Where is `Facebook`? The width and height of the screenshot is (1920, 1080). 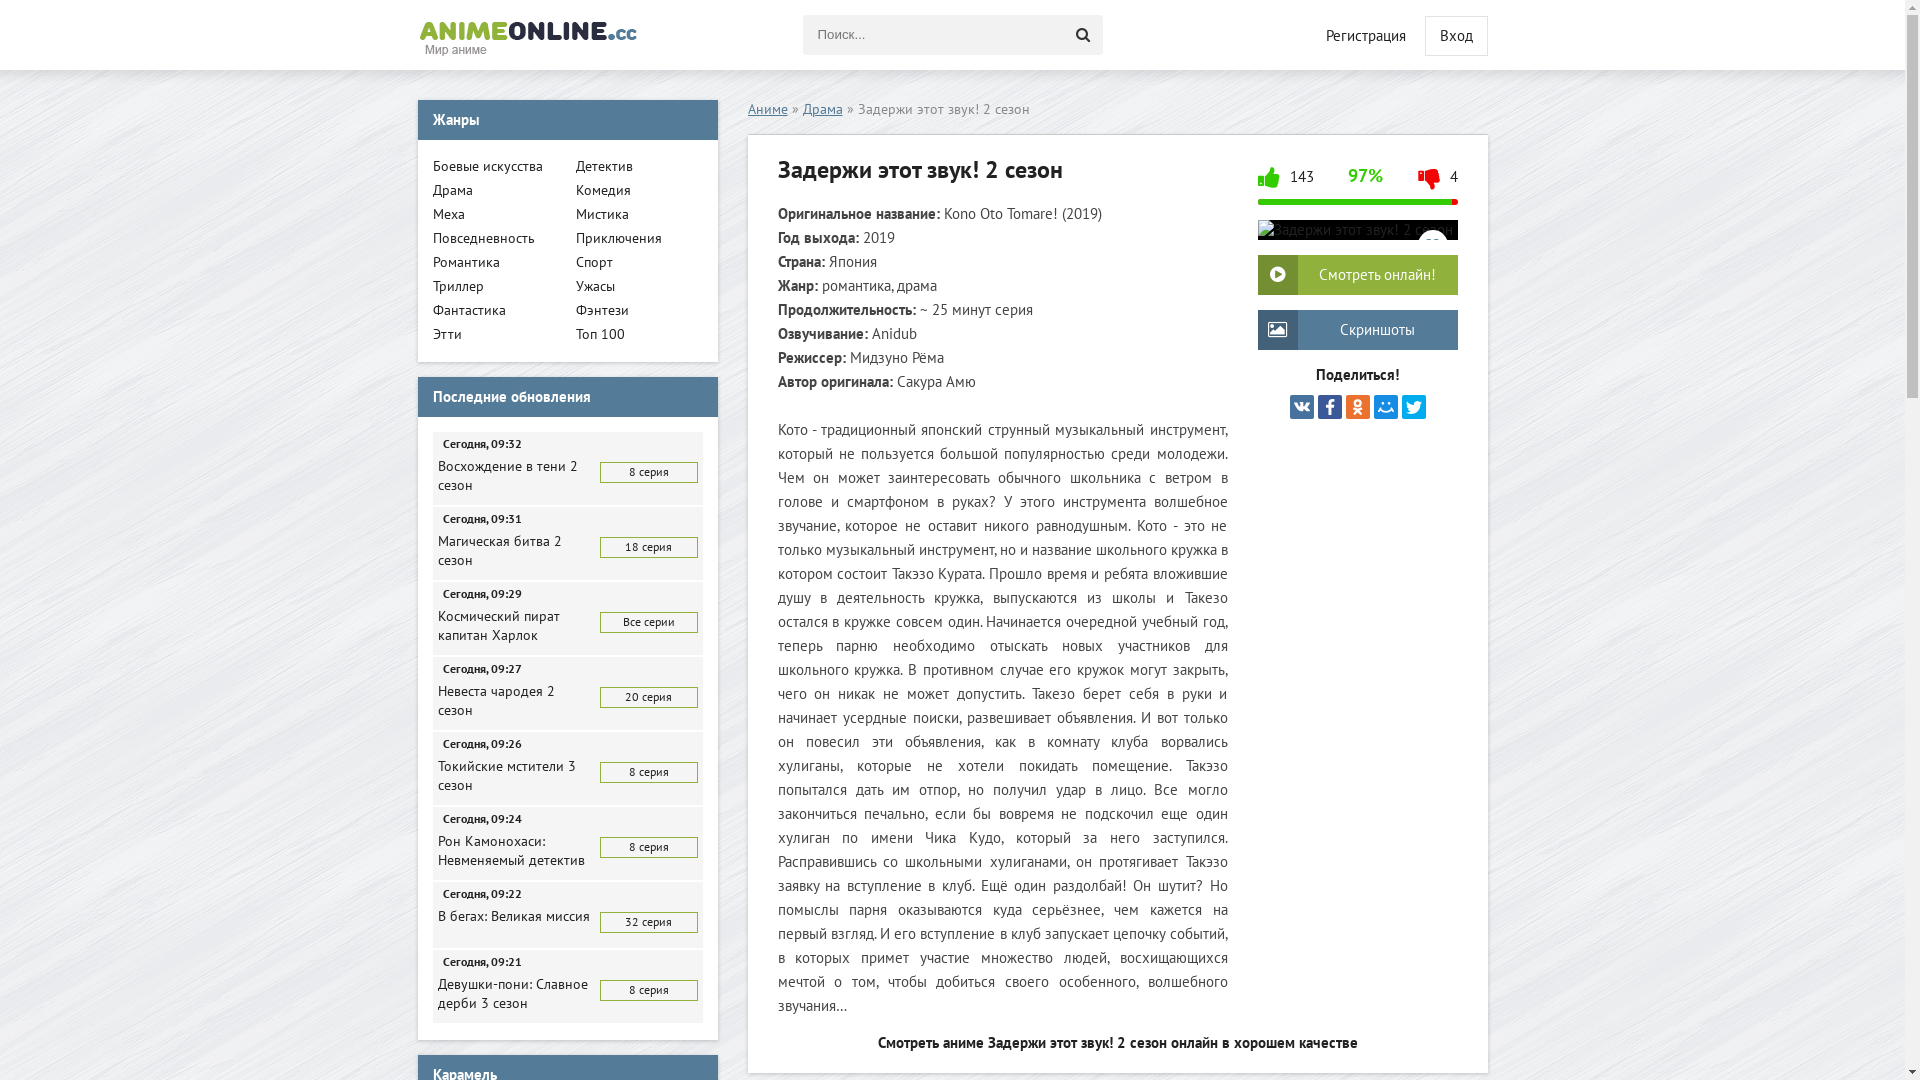 Facebook is located at coordinates (1330, 407).